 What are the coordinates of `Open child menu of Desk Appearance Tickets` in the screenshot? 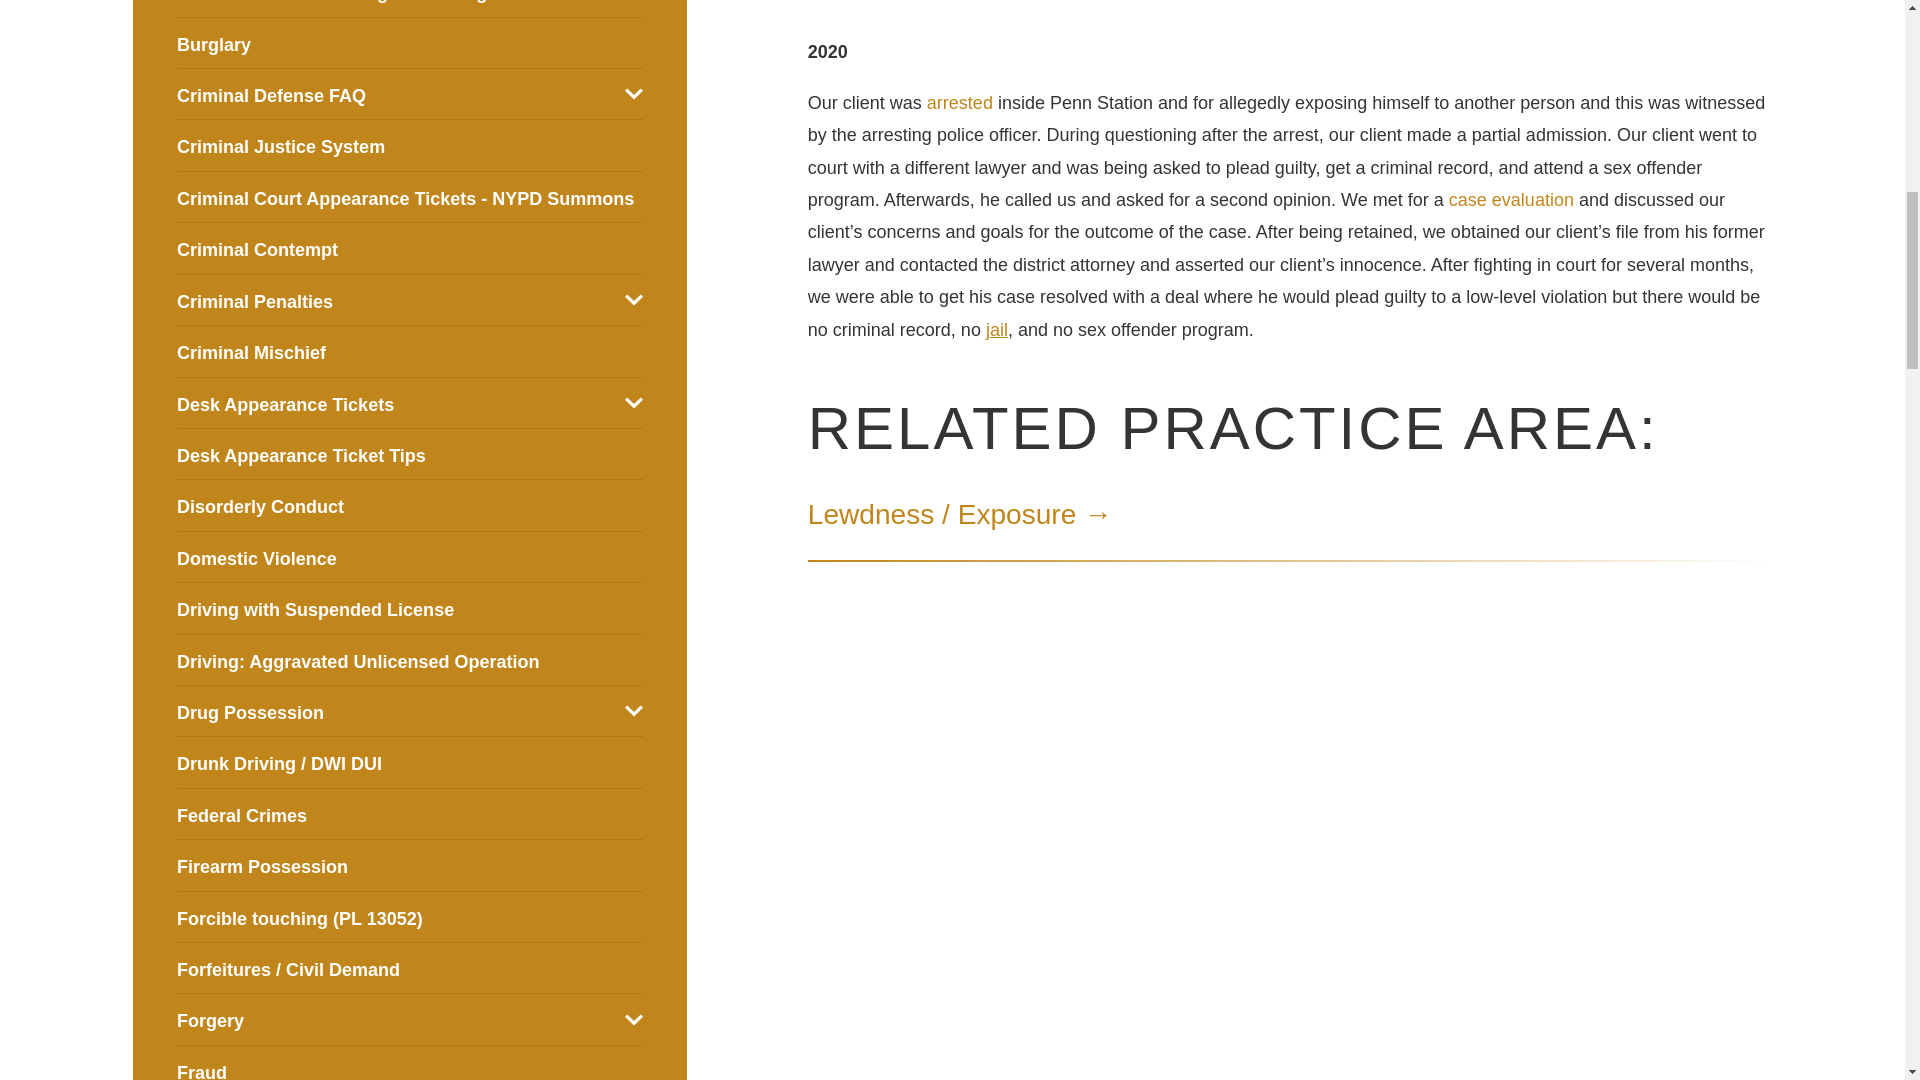 It's located at (634, 402).